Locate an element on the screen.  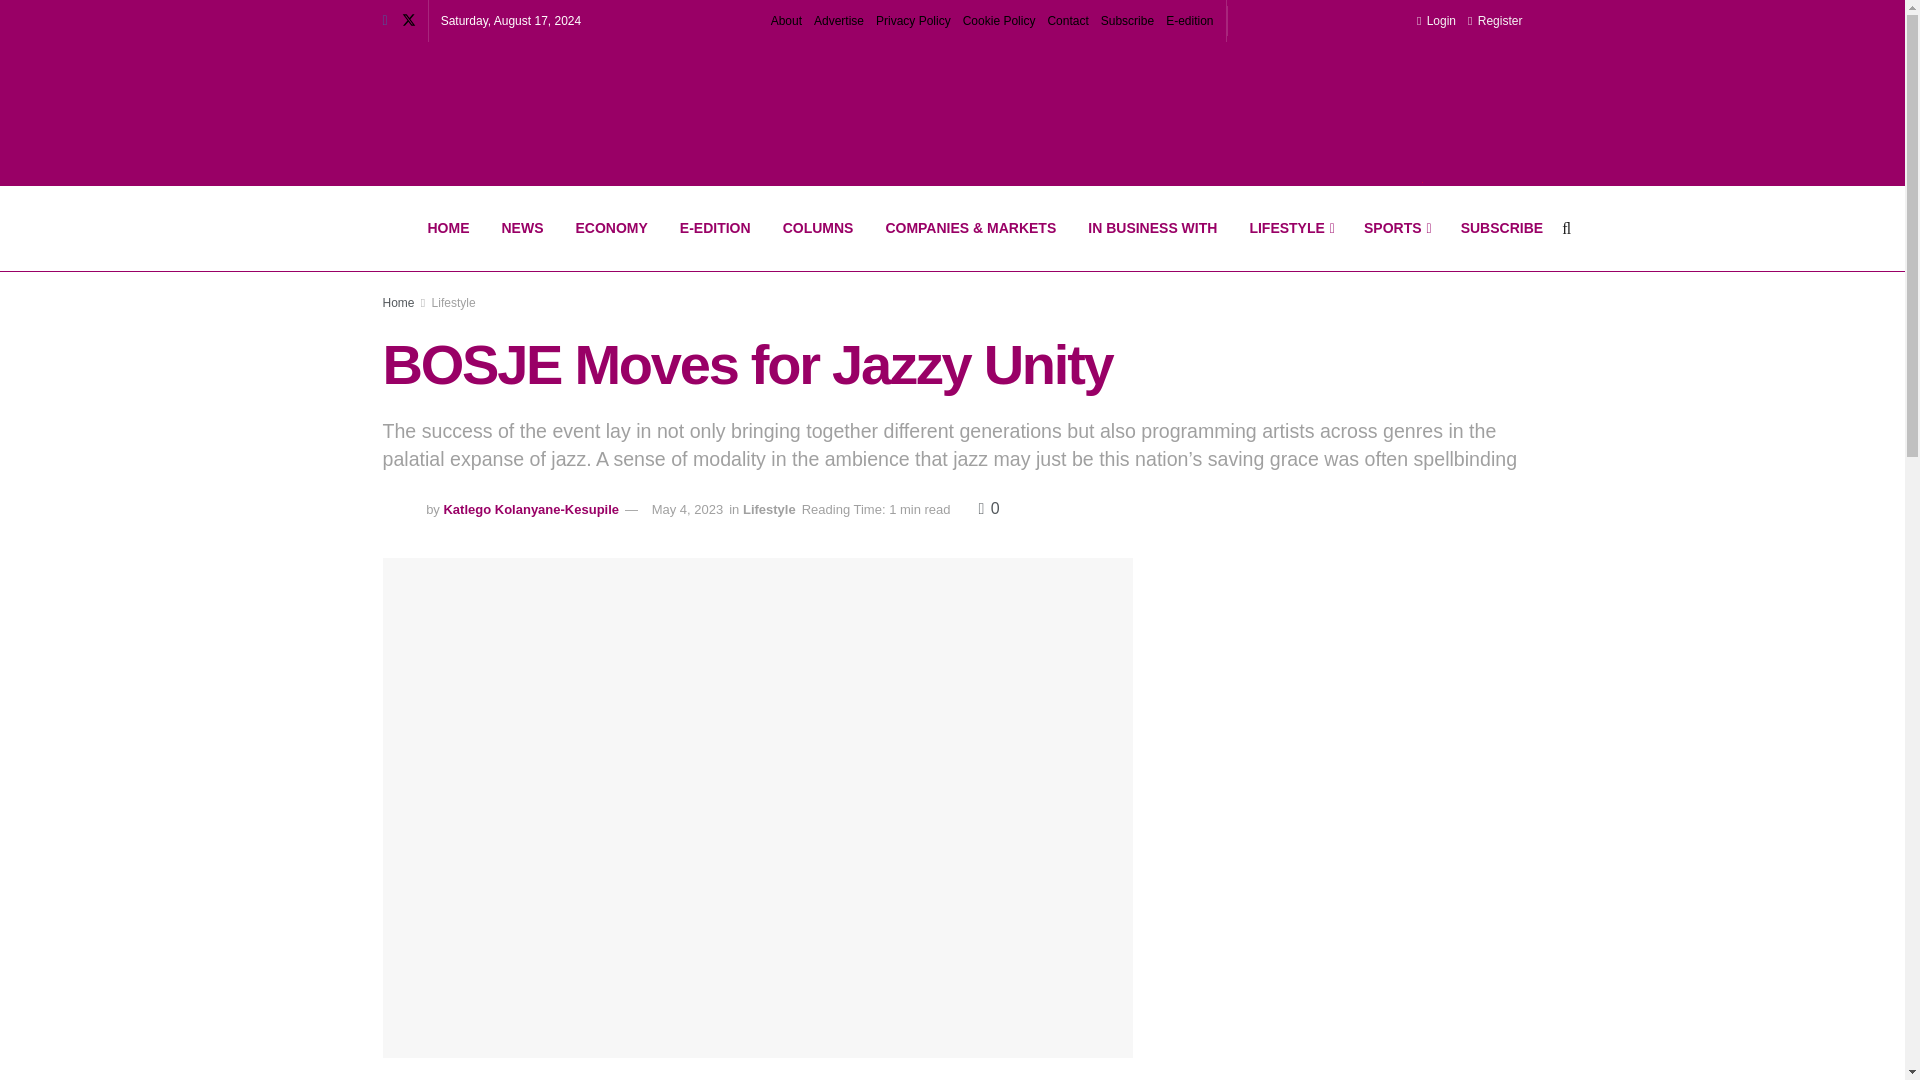
Login is located at coordinates (1436, 21).